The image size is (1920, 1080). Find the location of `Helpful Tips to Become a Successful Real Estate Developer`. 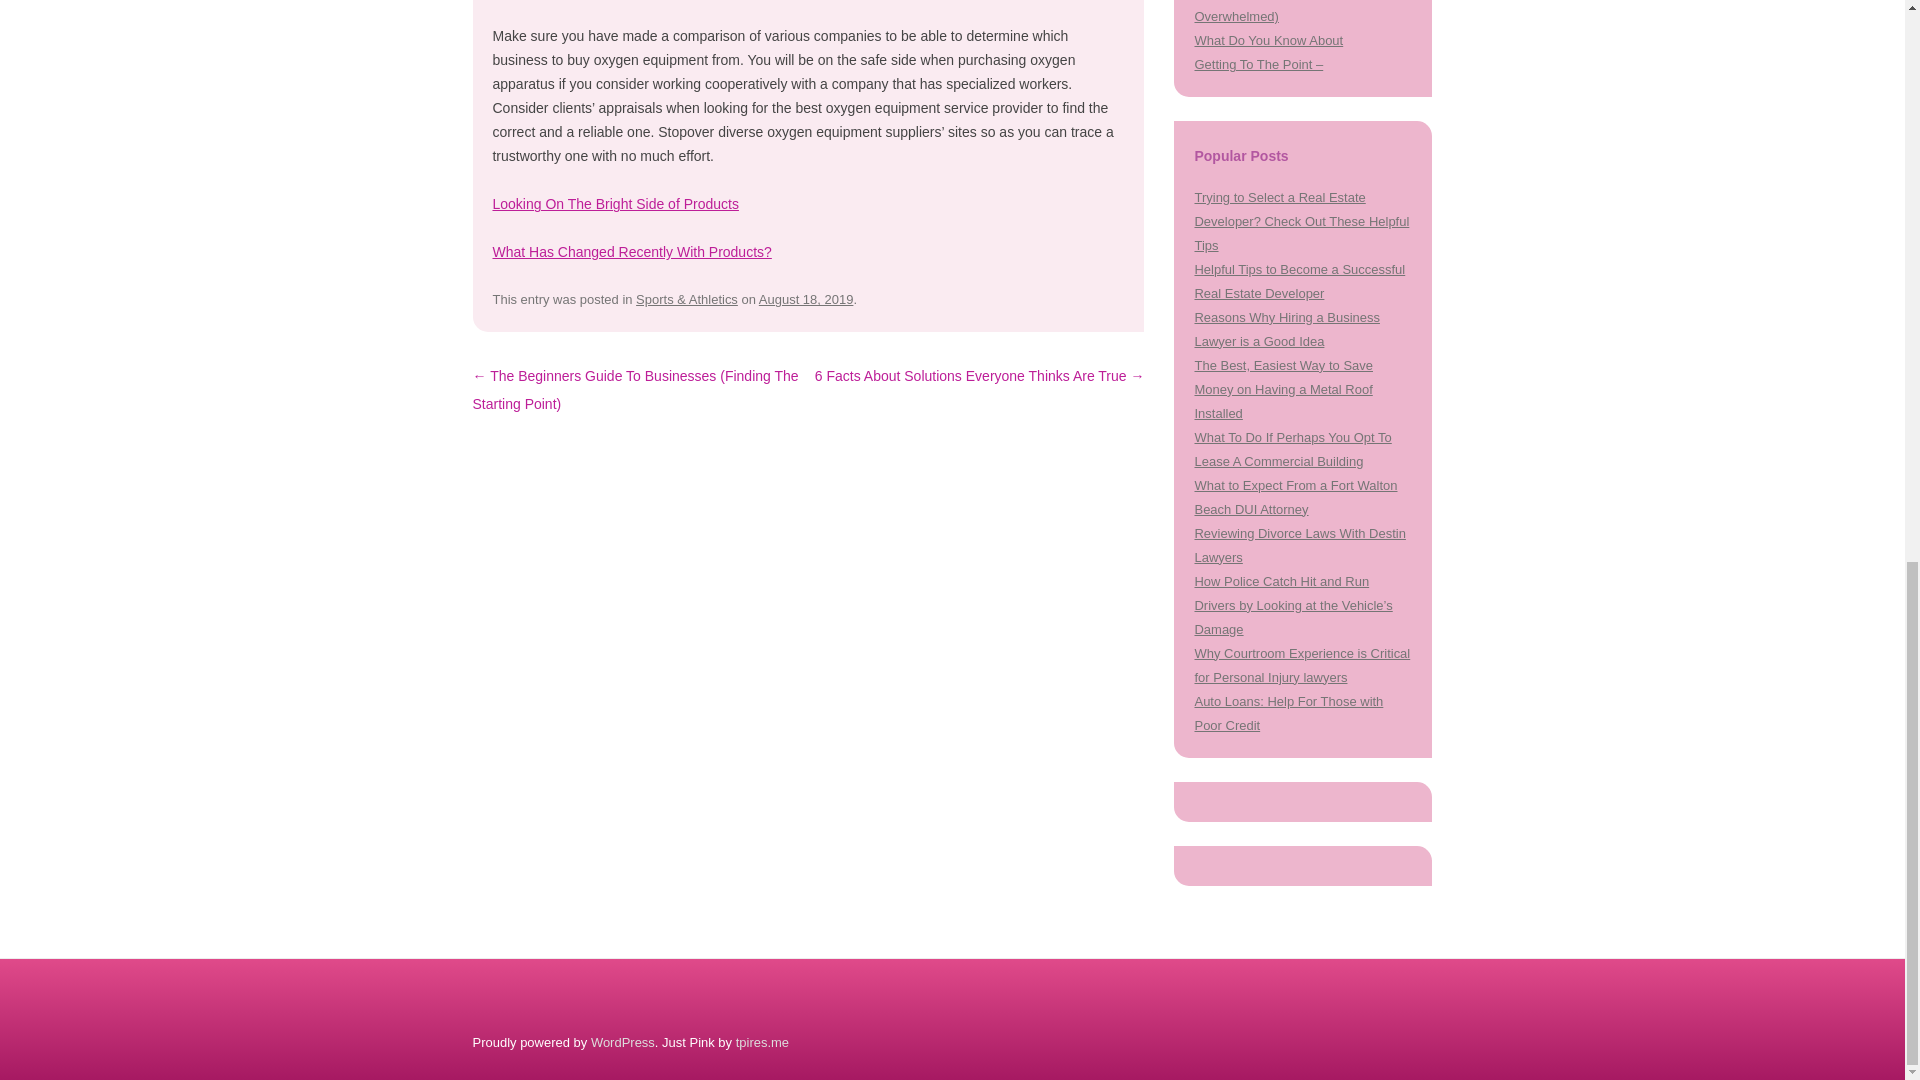

Helpful Tips to Become a Successful Real Estate Developer is located at coordinates (1300, 282).